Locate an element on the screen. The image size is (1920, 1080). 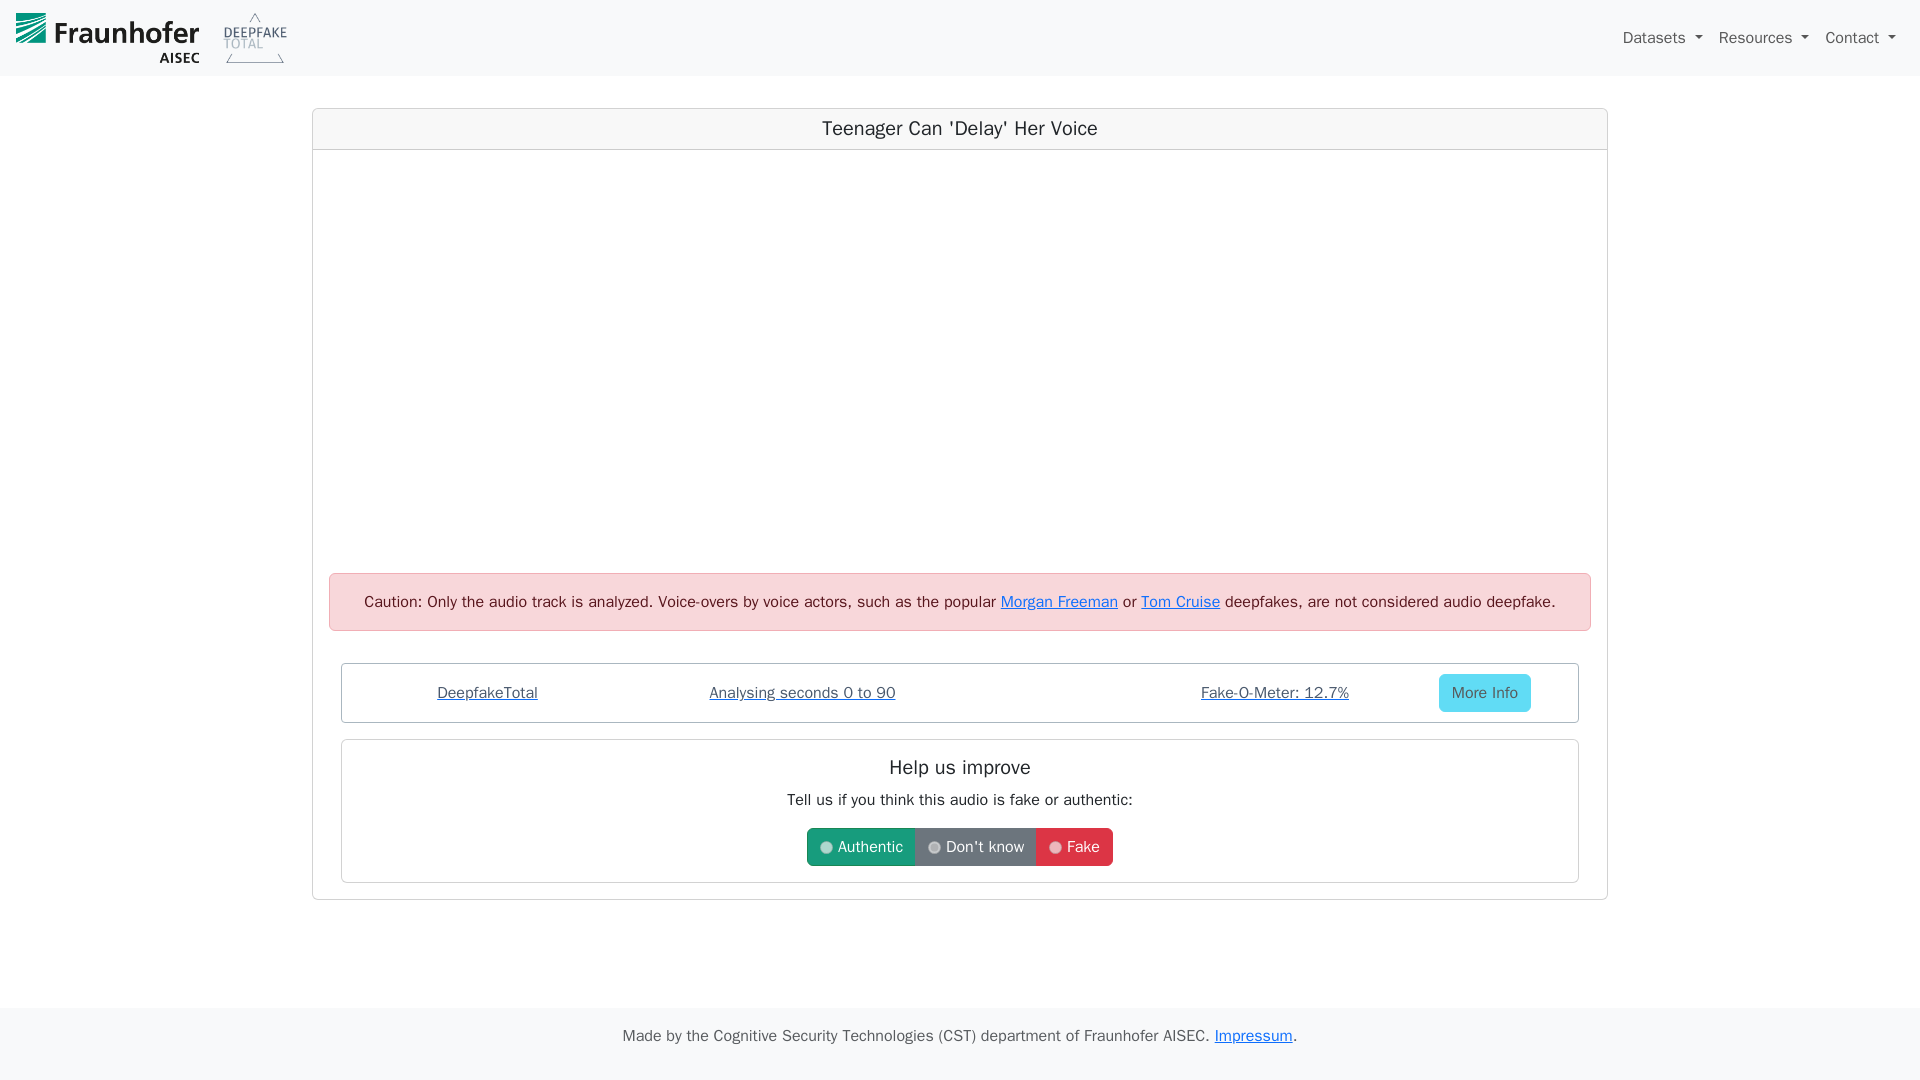
Contact is located at coordinates (1860, 38).